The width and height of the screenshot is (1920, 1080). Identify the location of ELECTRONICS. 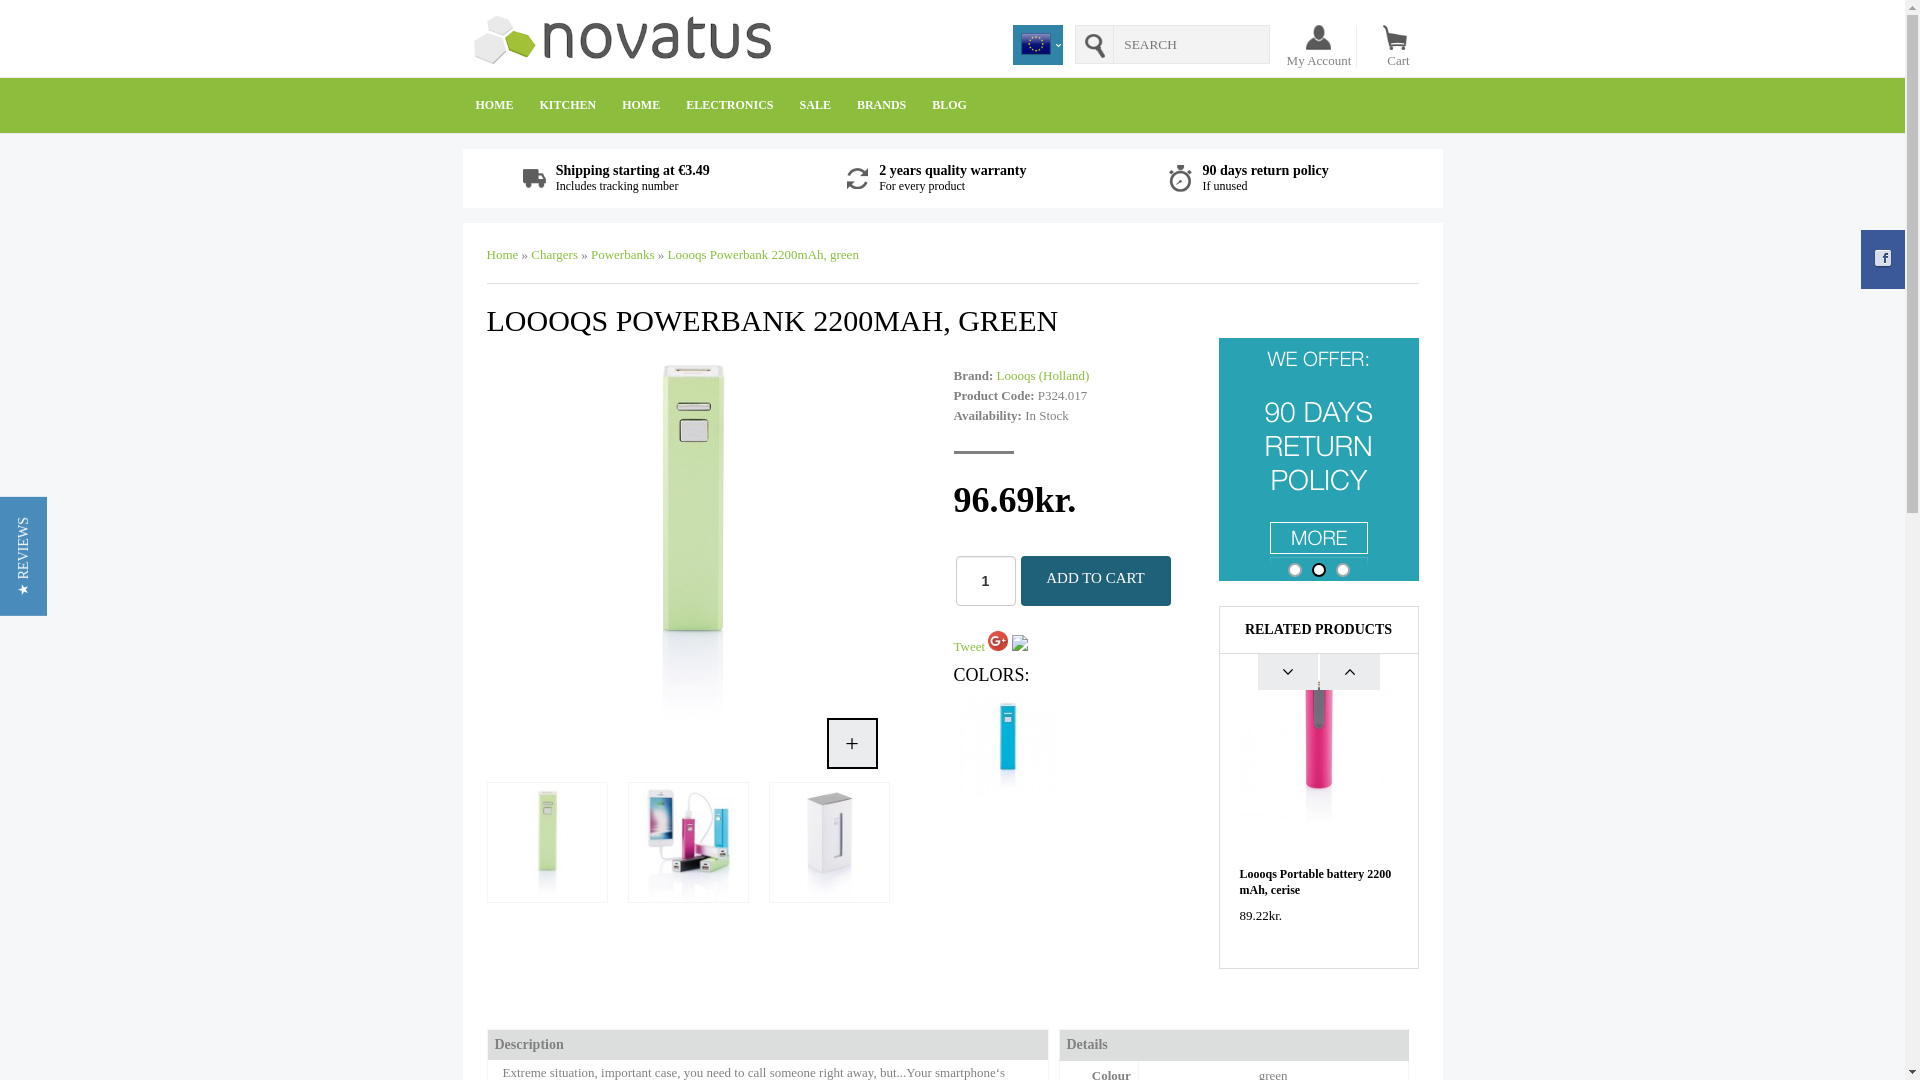
(729, 104).